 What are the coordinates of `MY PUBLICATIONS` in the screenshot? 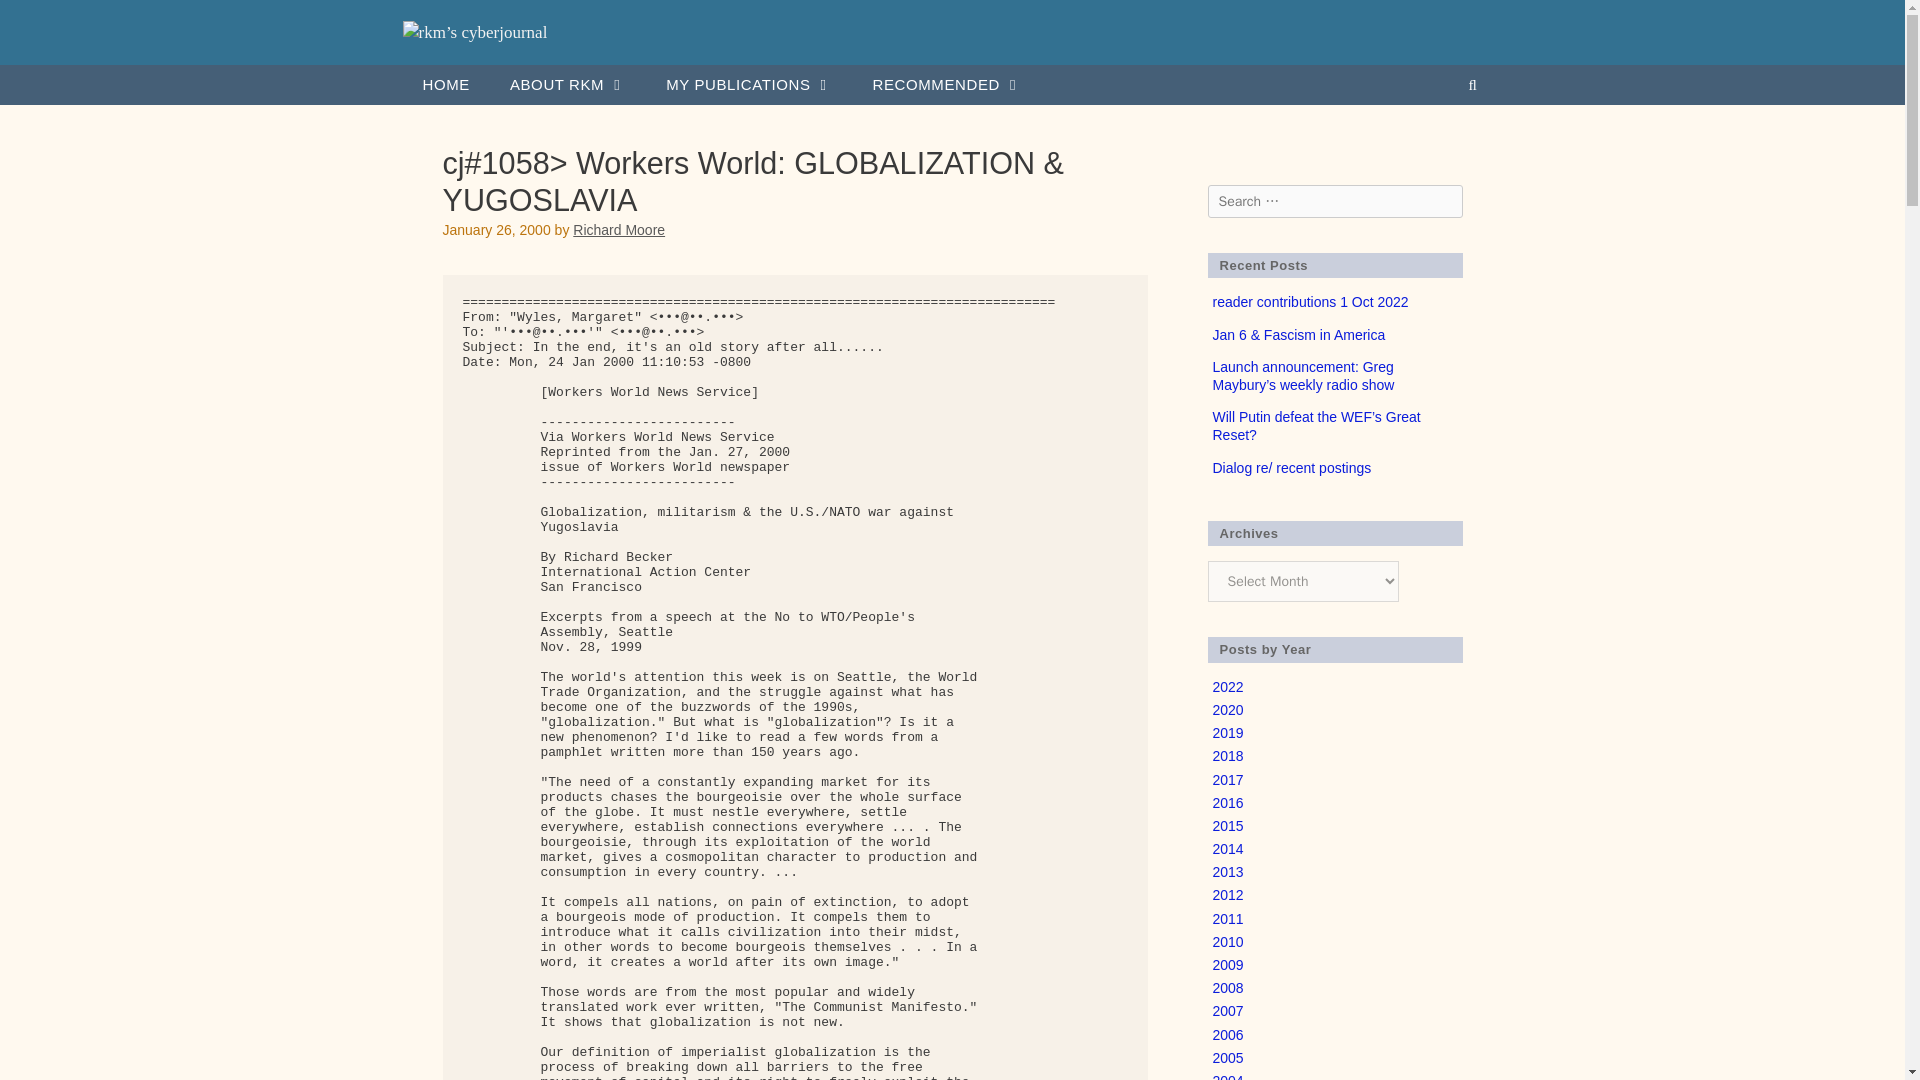 It's located at (748, 84).